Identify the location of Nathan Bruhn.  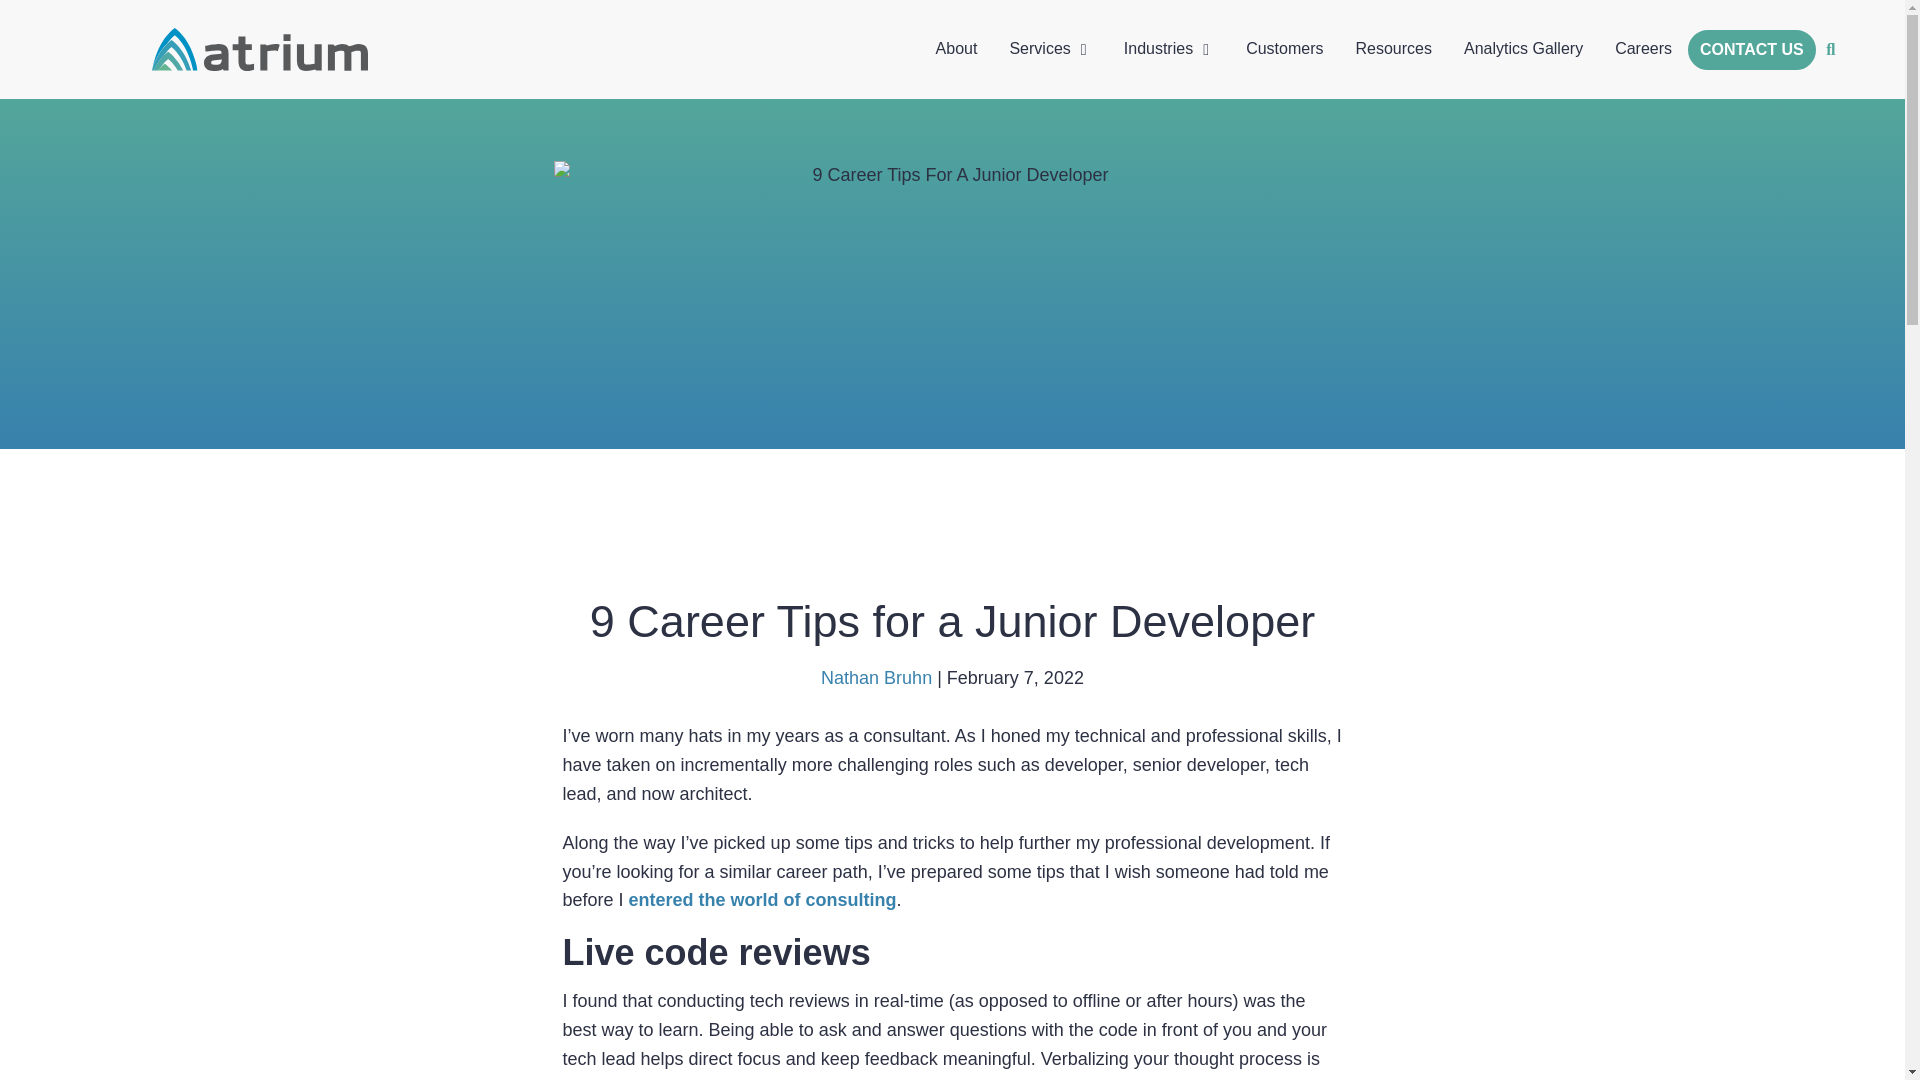
(876, 678).